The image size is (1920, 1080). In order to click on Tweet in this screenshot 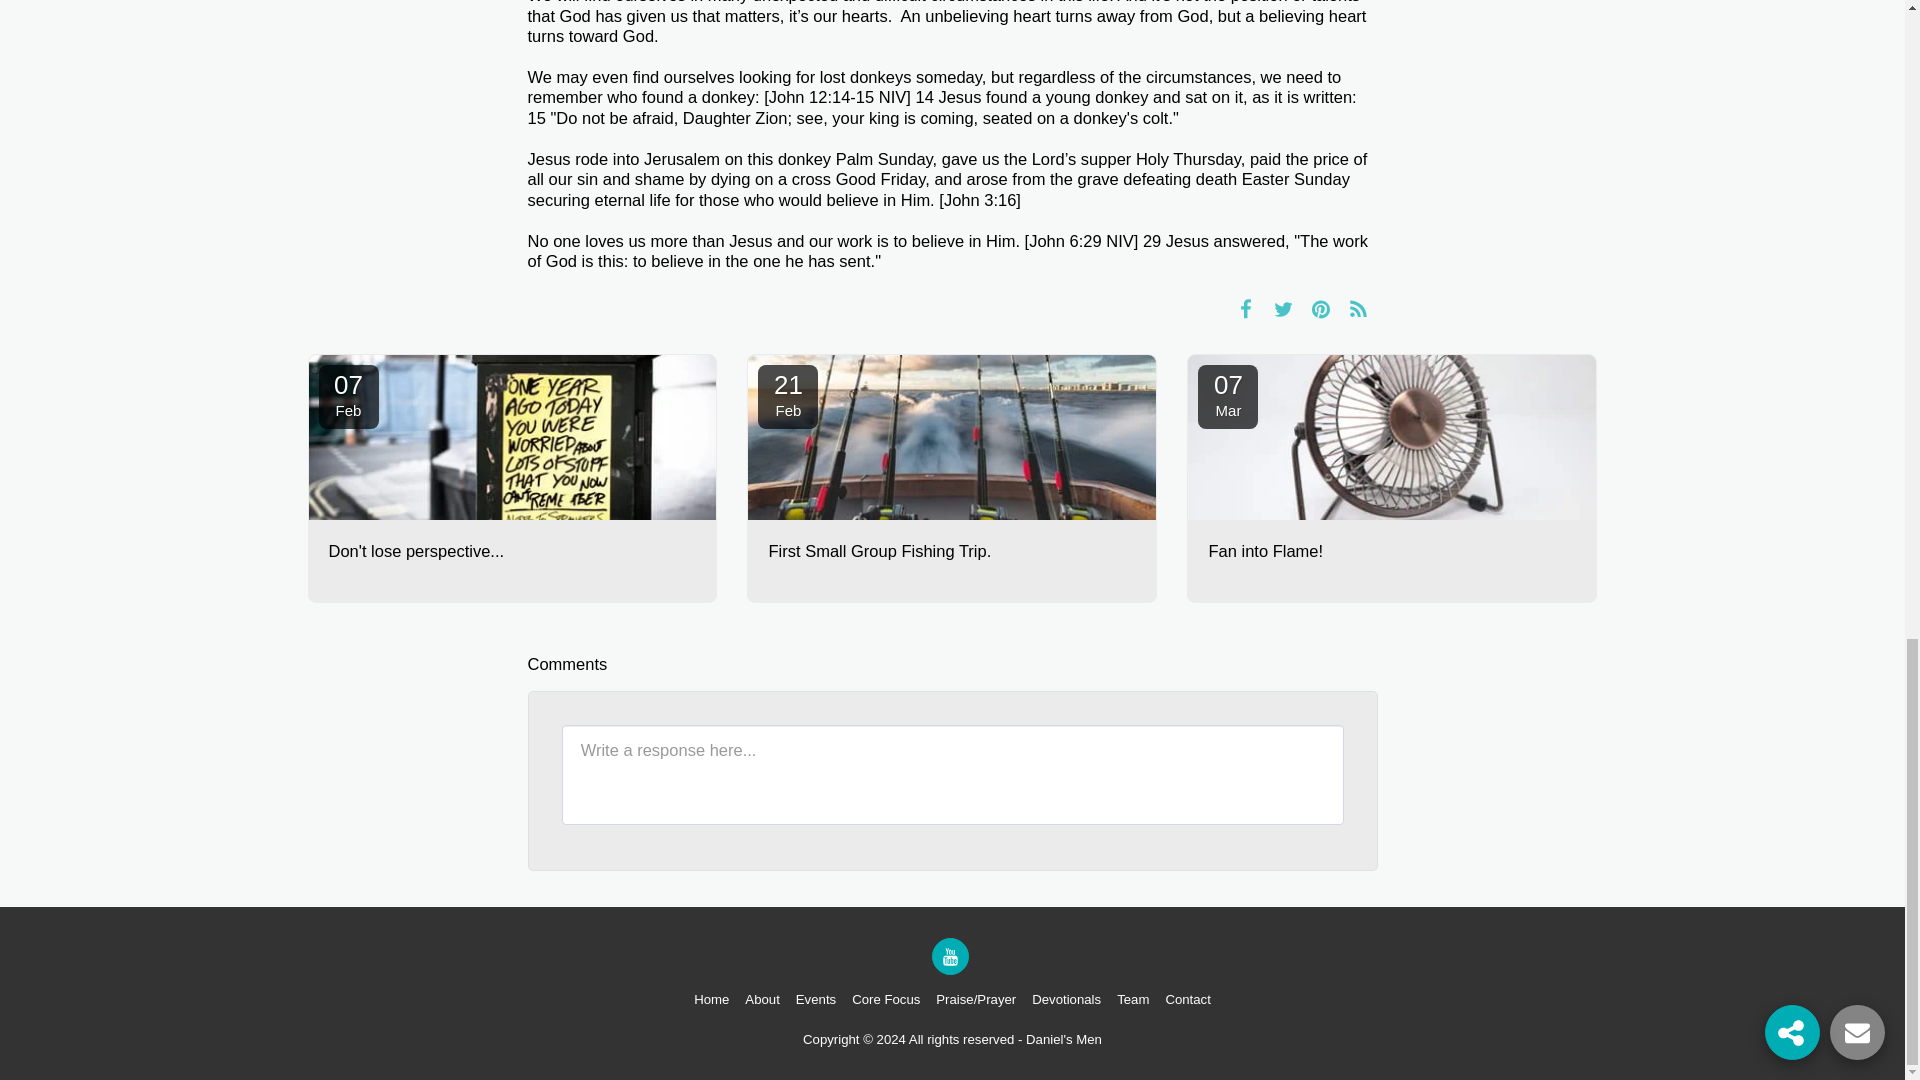, I will do `click(952, 552)`.